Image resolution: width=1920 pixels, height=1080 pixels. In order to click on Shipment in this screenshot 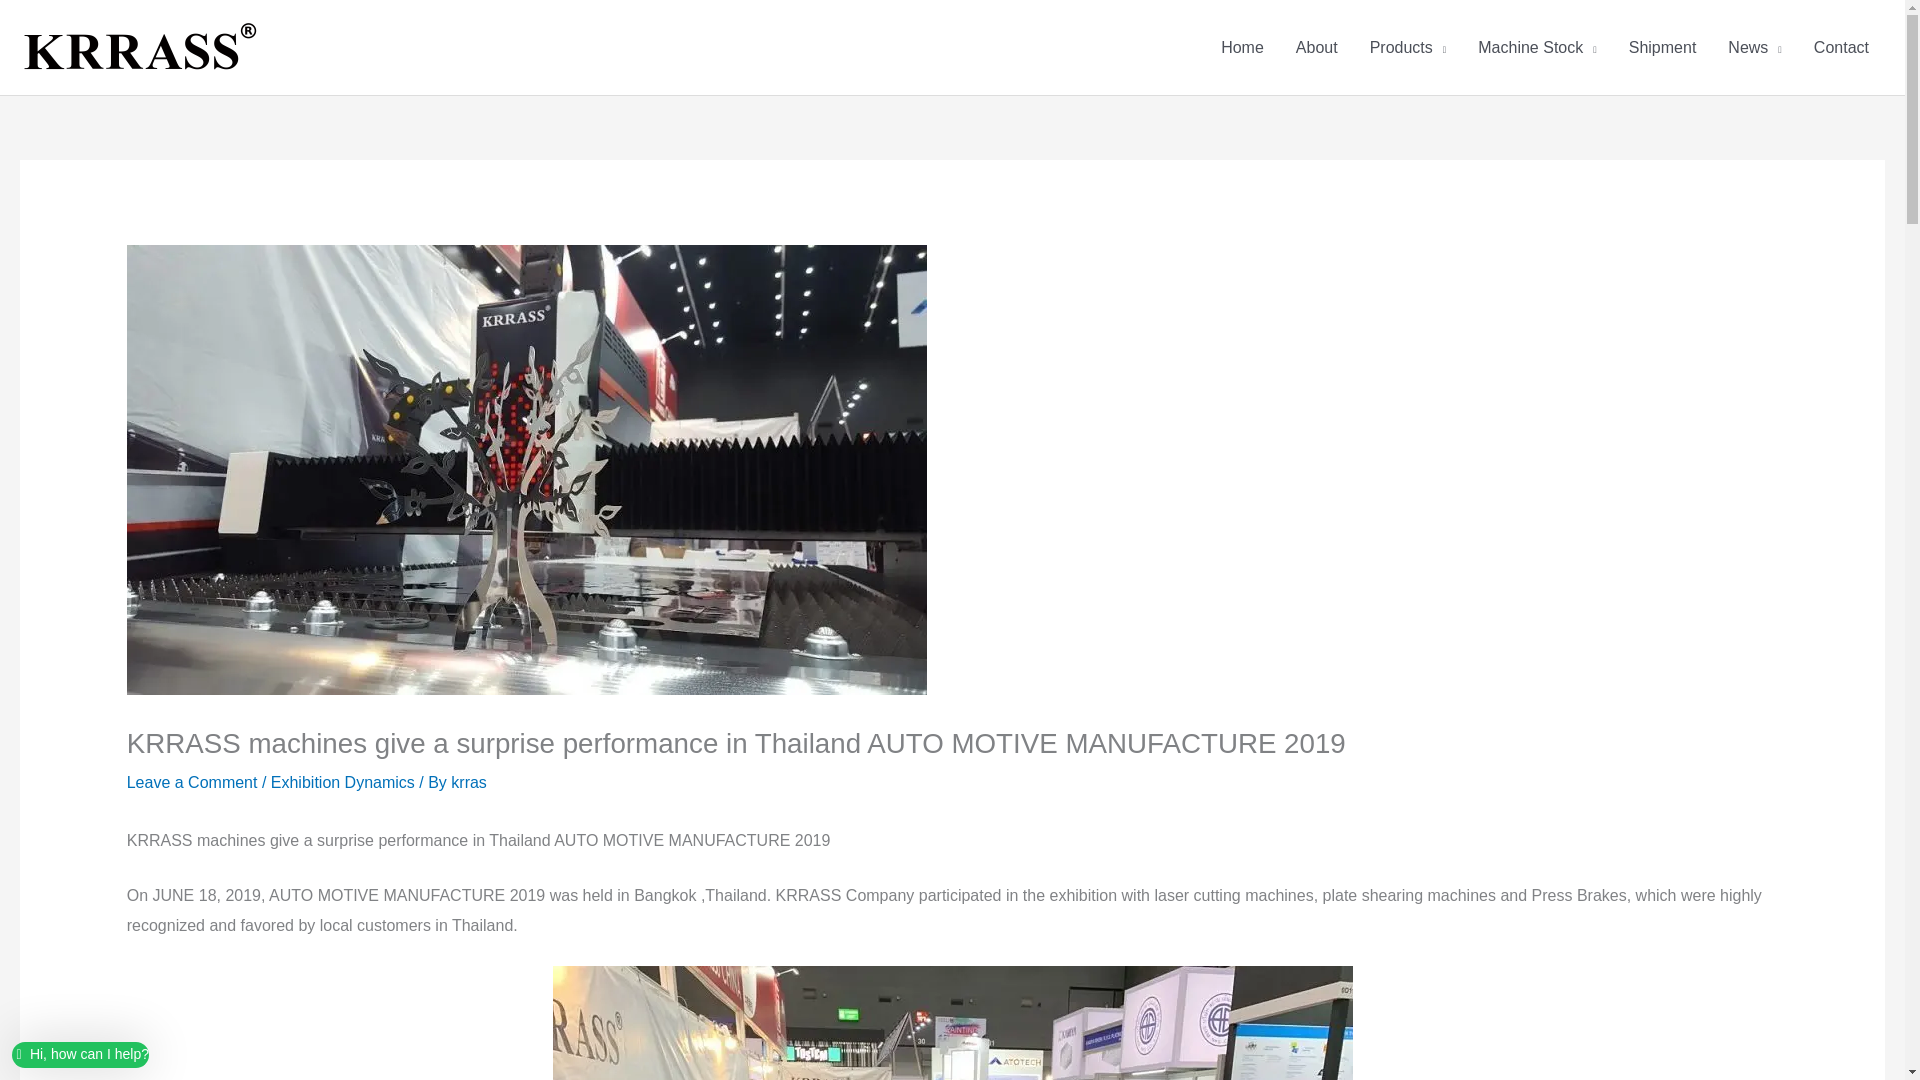, I will do `click(1662, 48)`.